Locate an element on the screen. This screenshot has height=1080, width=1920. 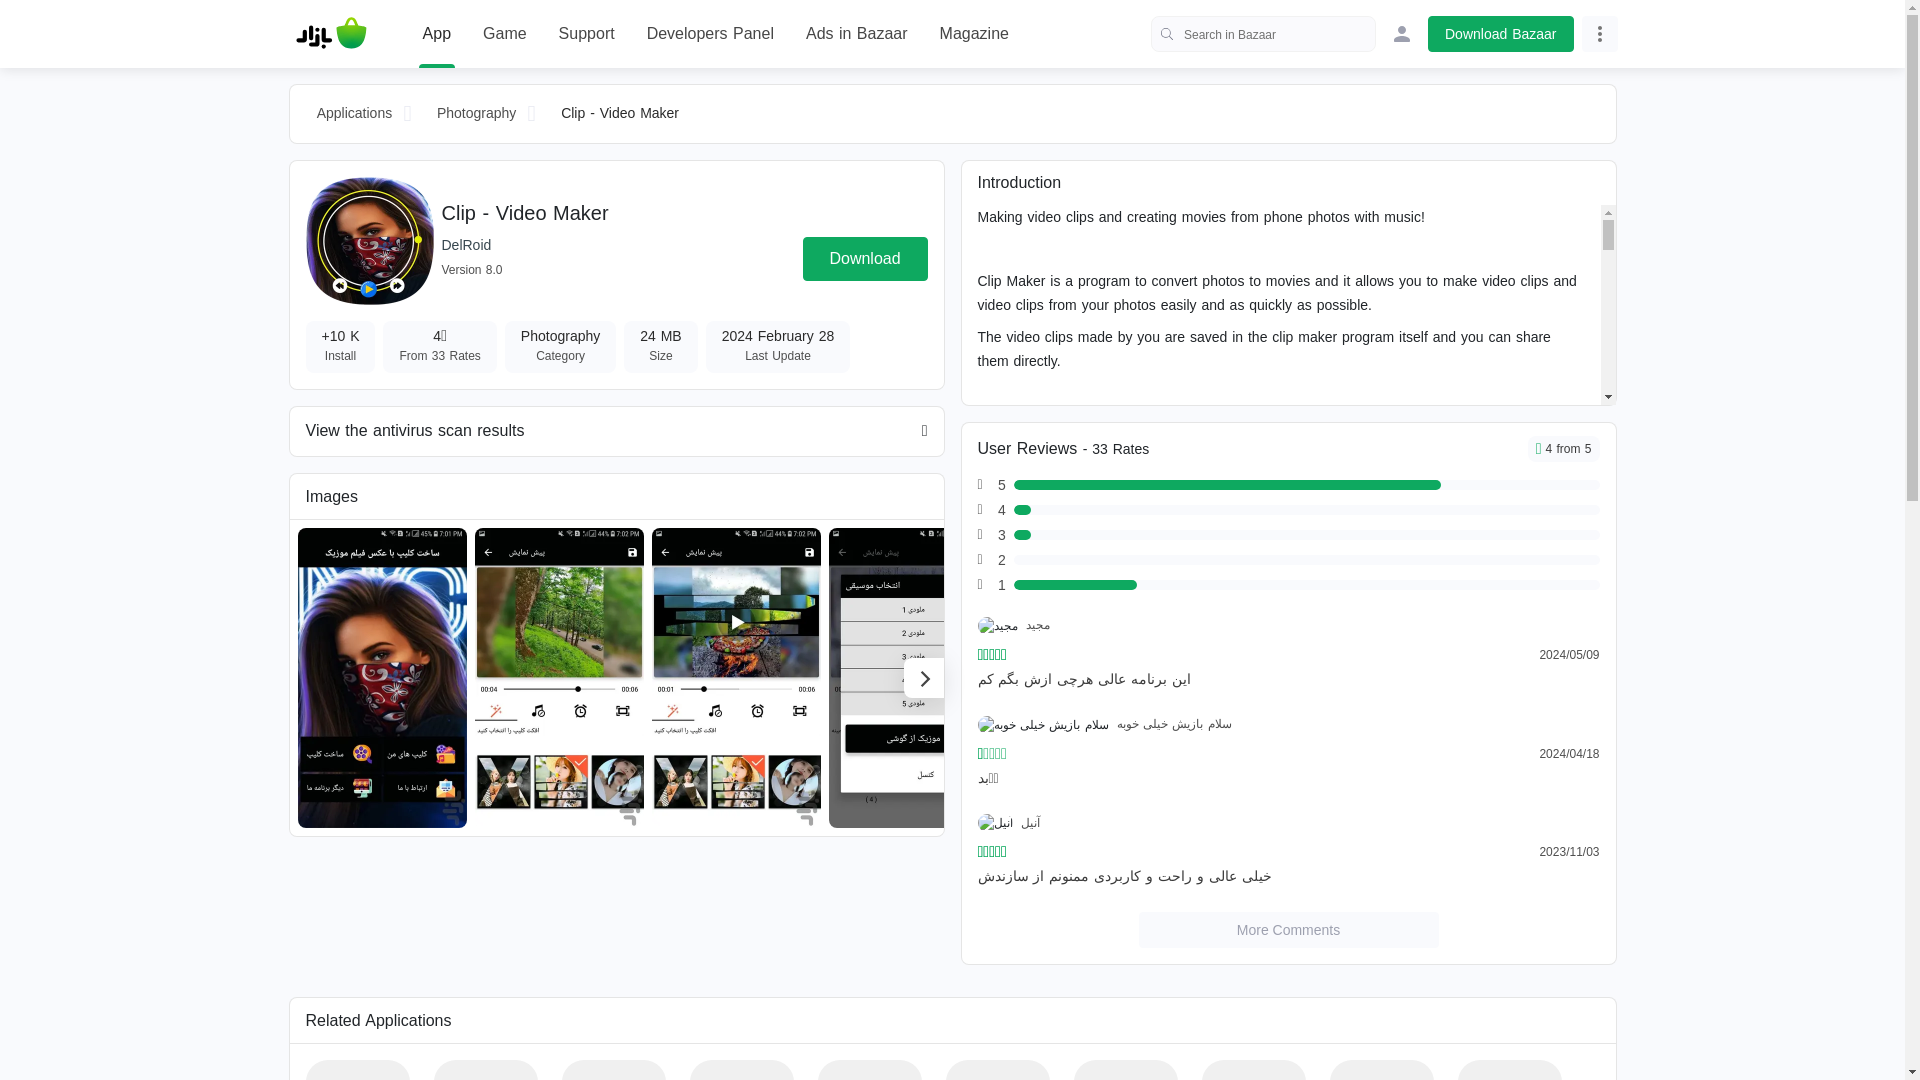
Home is located at coordinates (331, 34).